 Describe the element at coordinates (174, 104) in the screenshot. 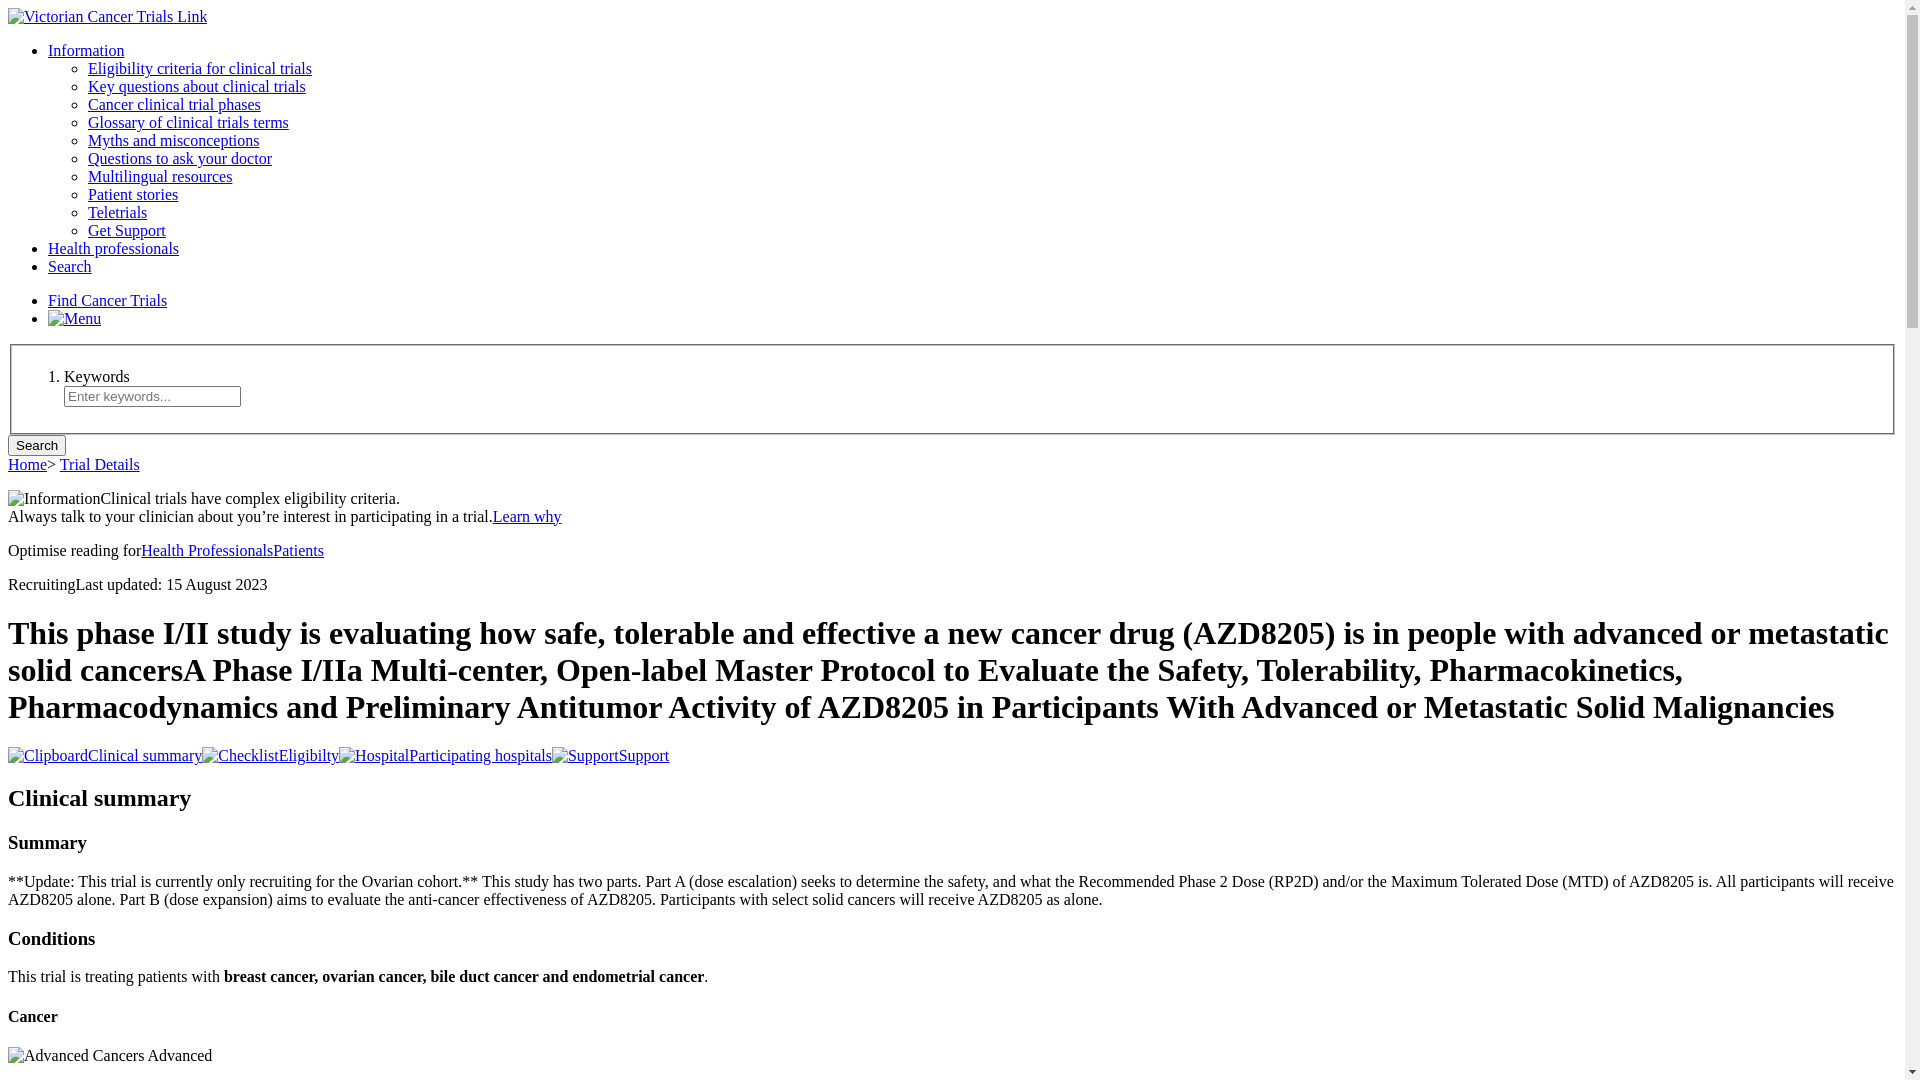

I see `Cancer clinical trial phases` at that location.